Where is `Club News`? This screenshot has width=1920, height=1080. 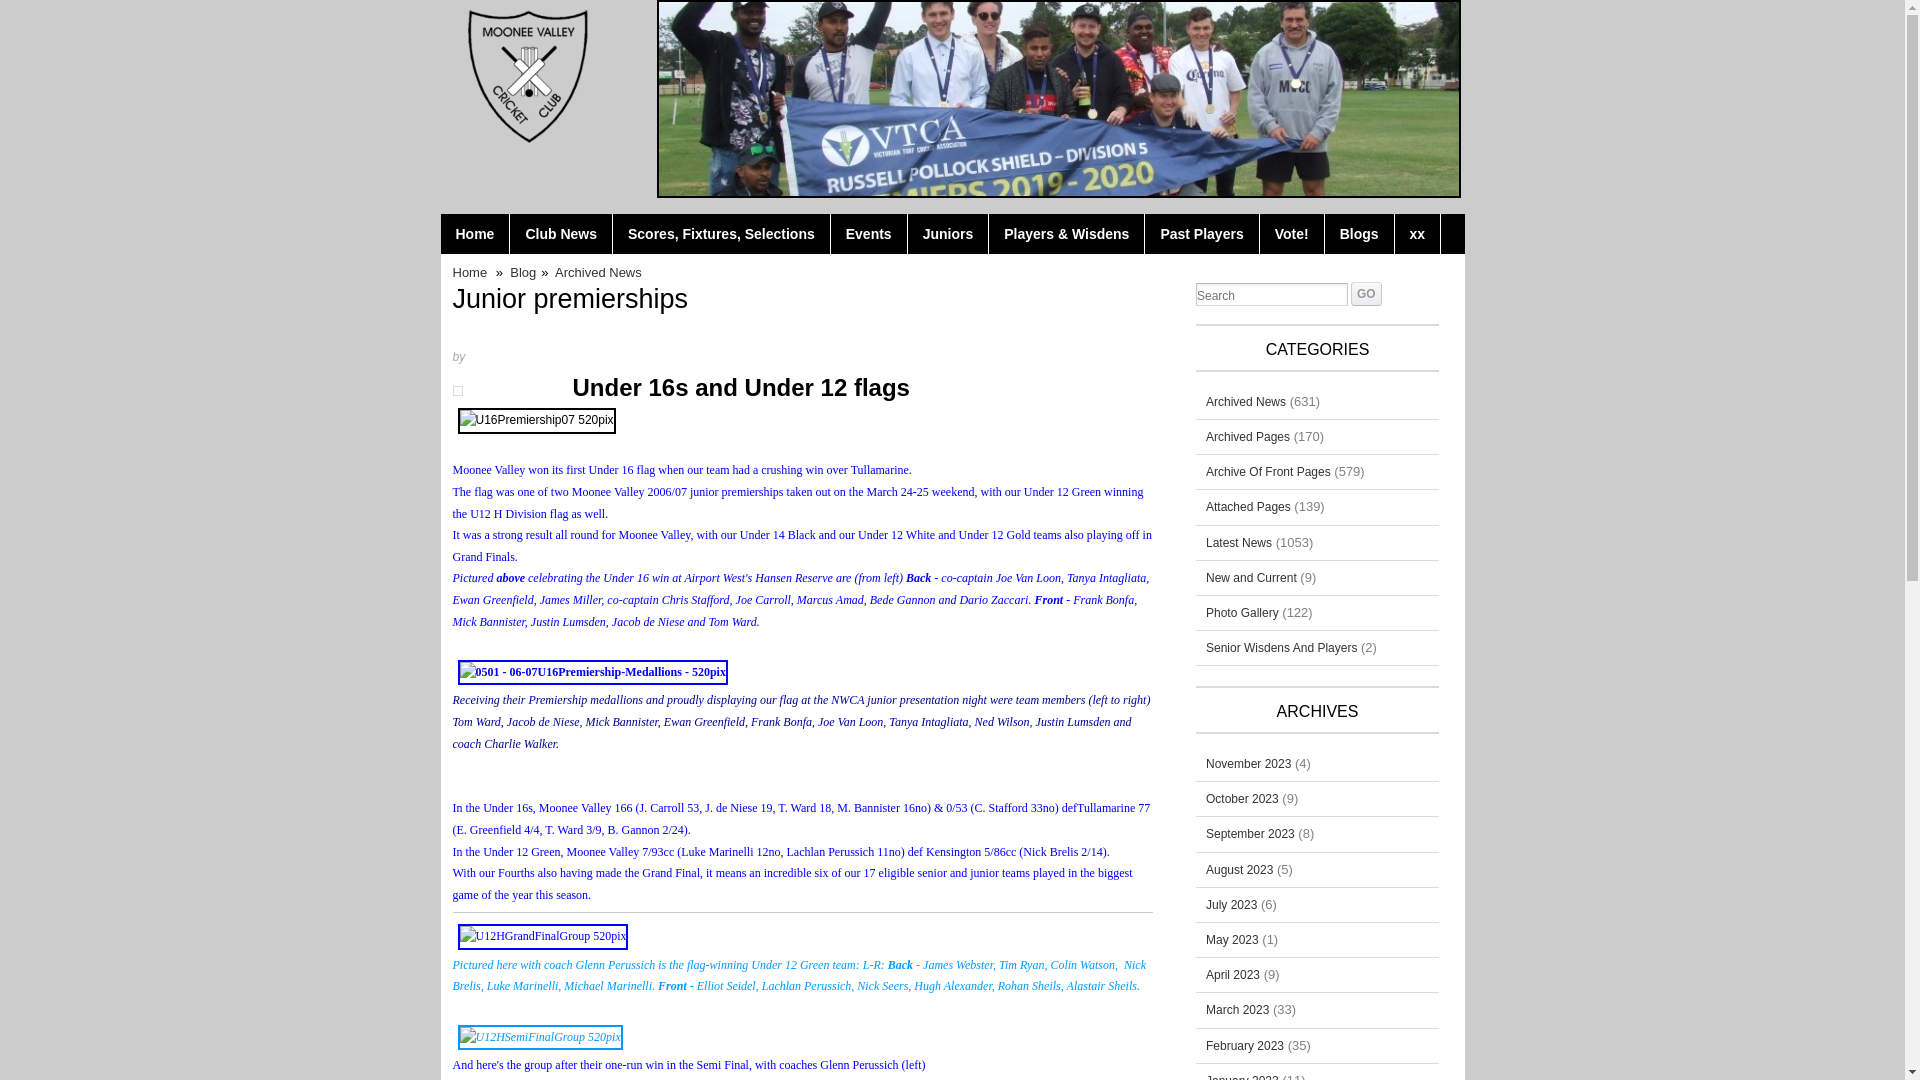 Club News is located at coordinates (562, 234).